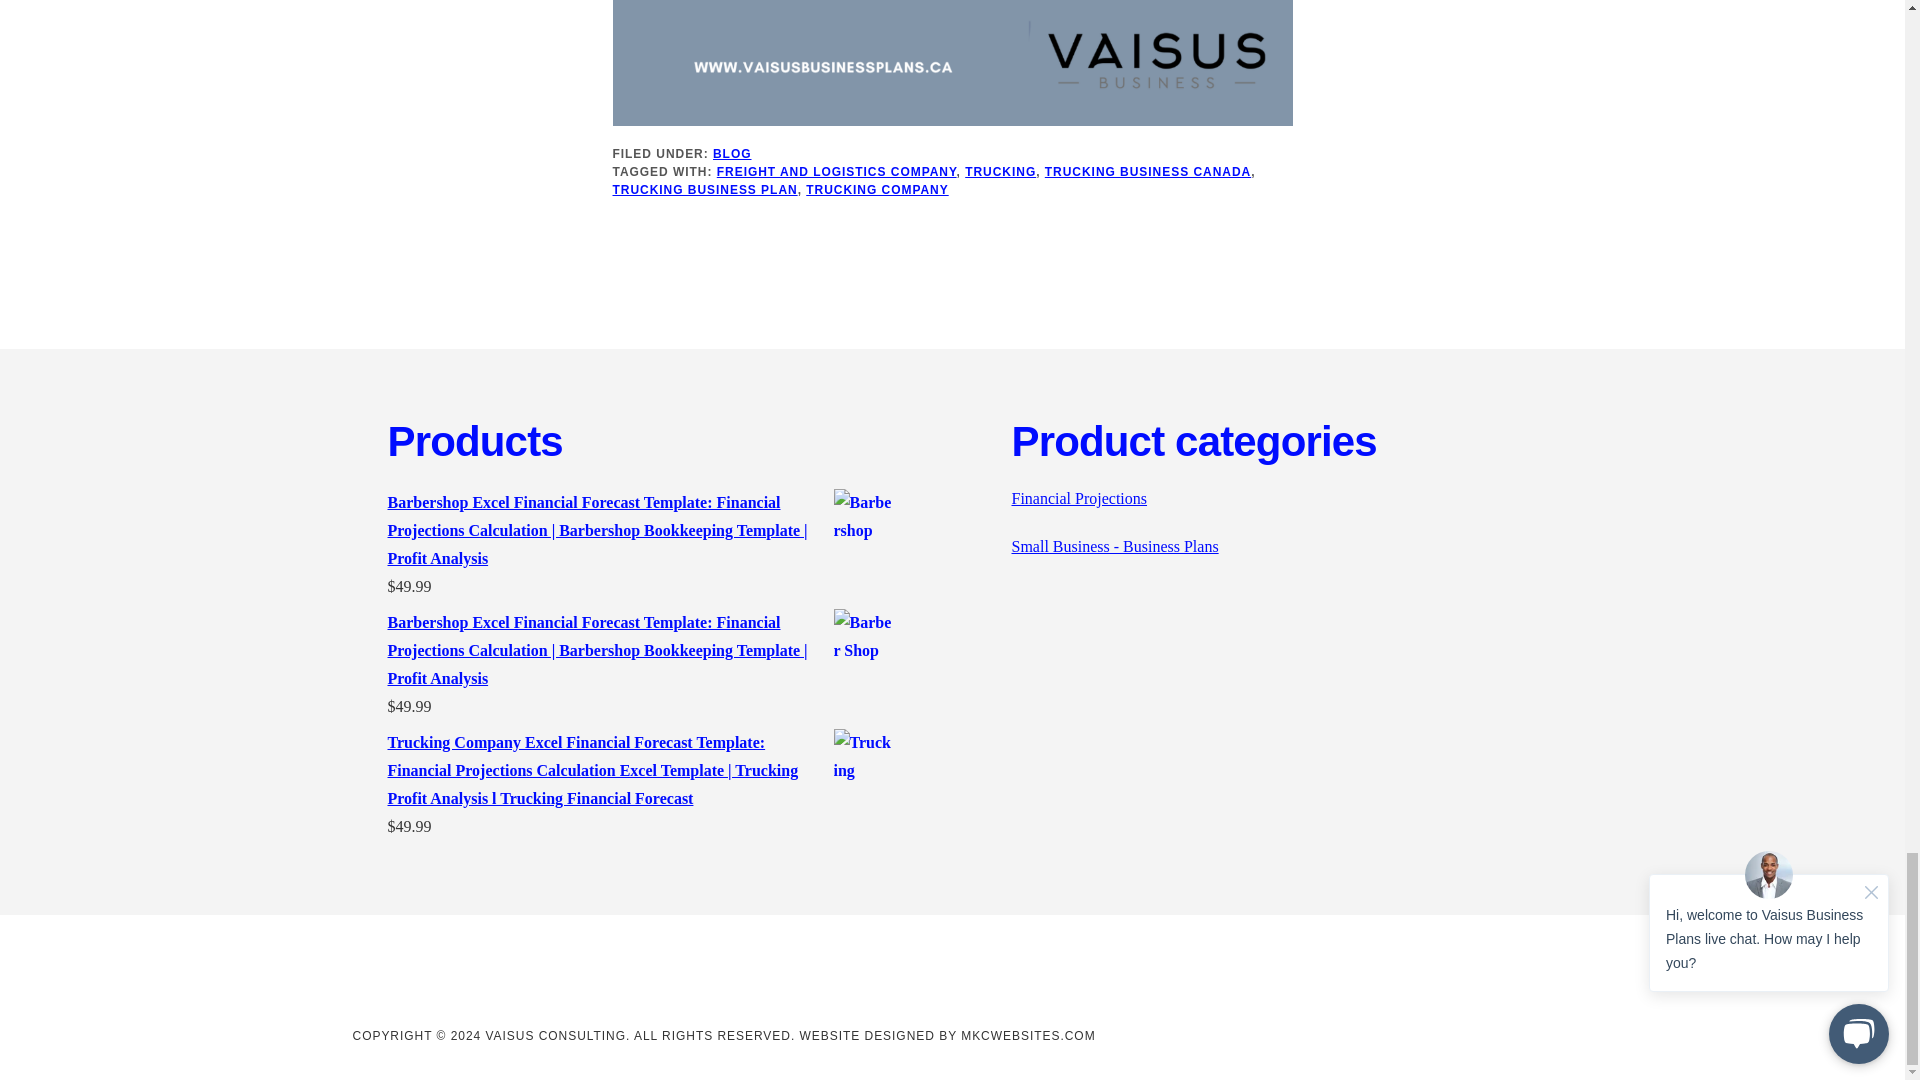  Describe the element at coordinates (877, 189) in the screenshot. I see `TRUCKING COMPANY` at that location.